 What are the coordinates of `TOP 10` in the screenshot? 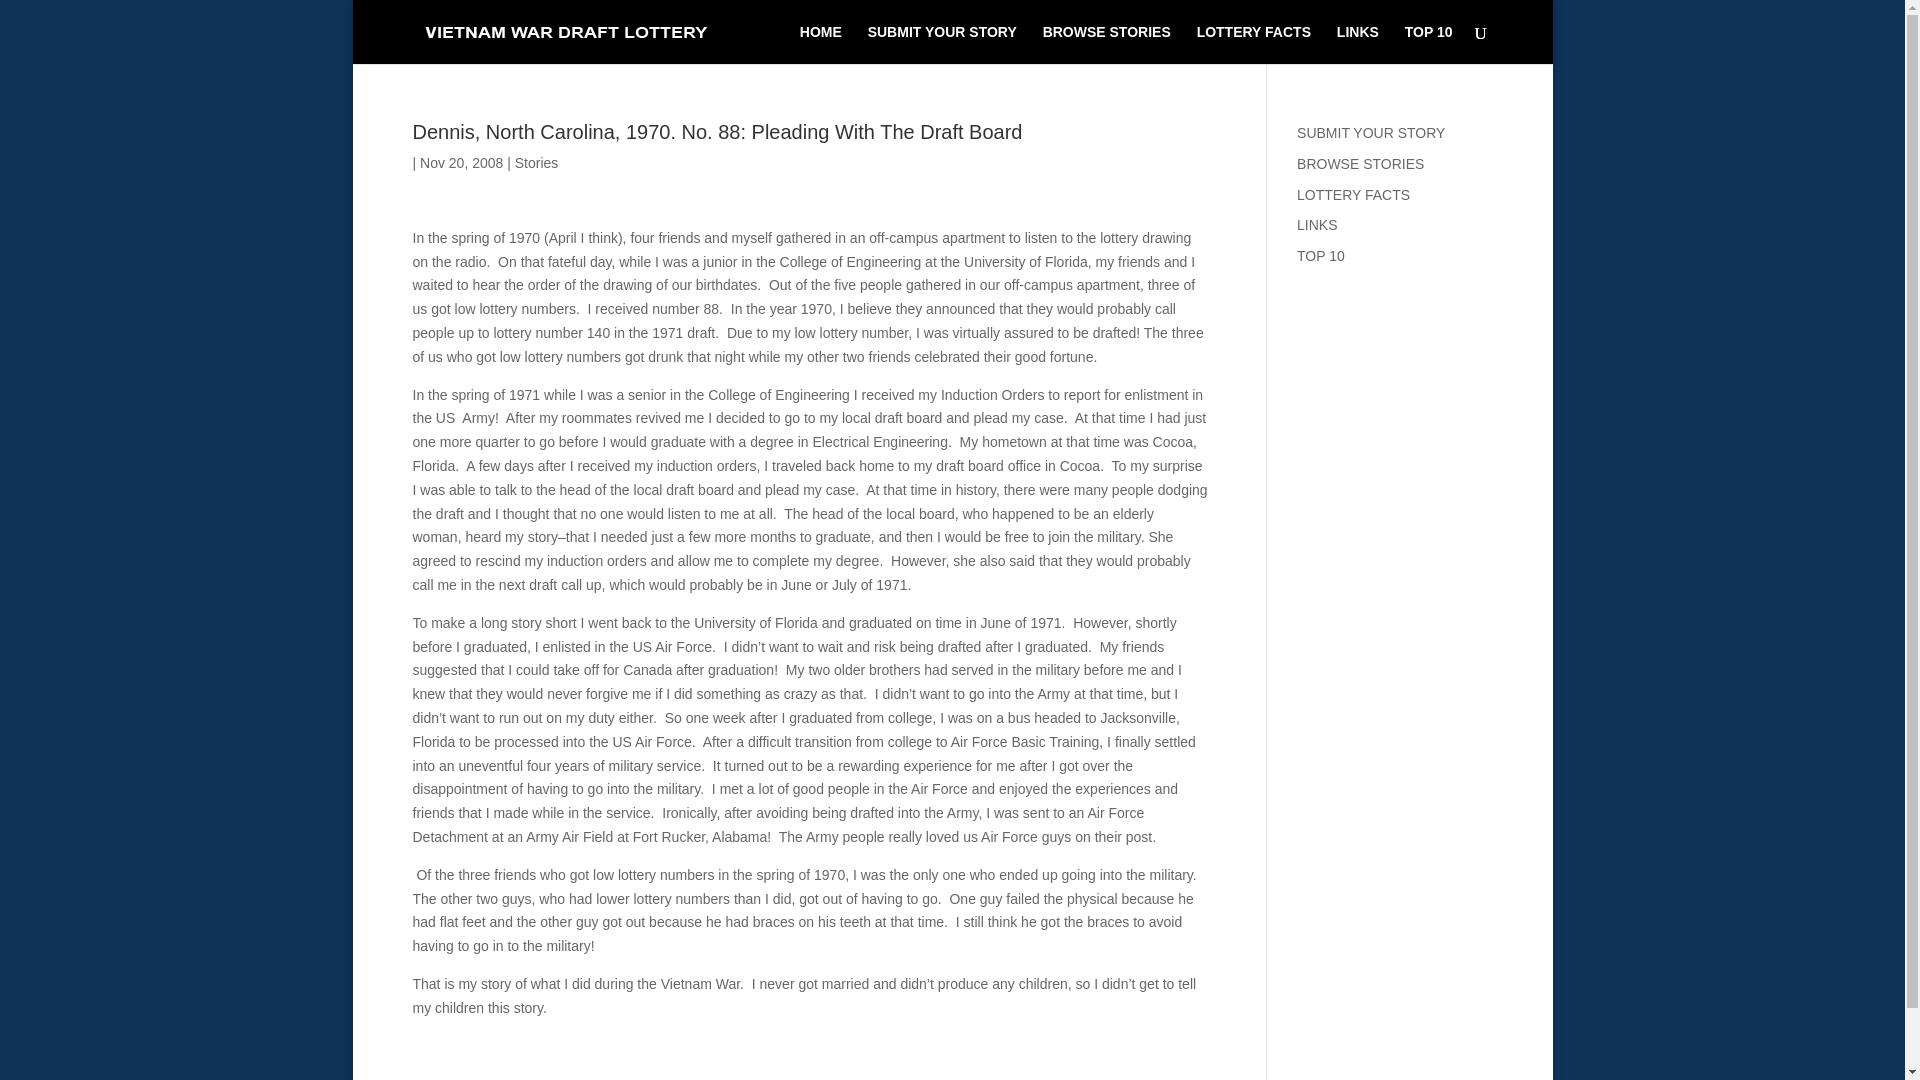 It's located at (1321, 256).